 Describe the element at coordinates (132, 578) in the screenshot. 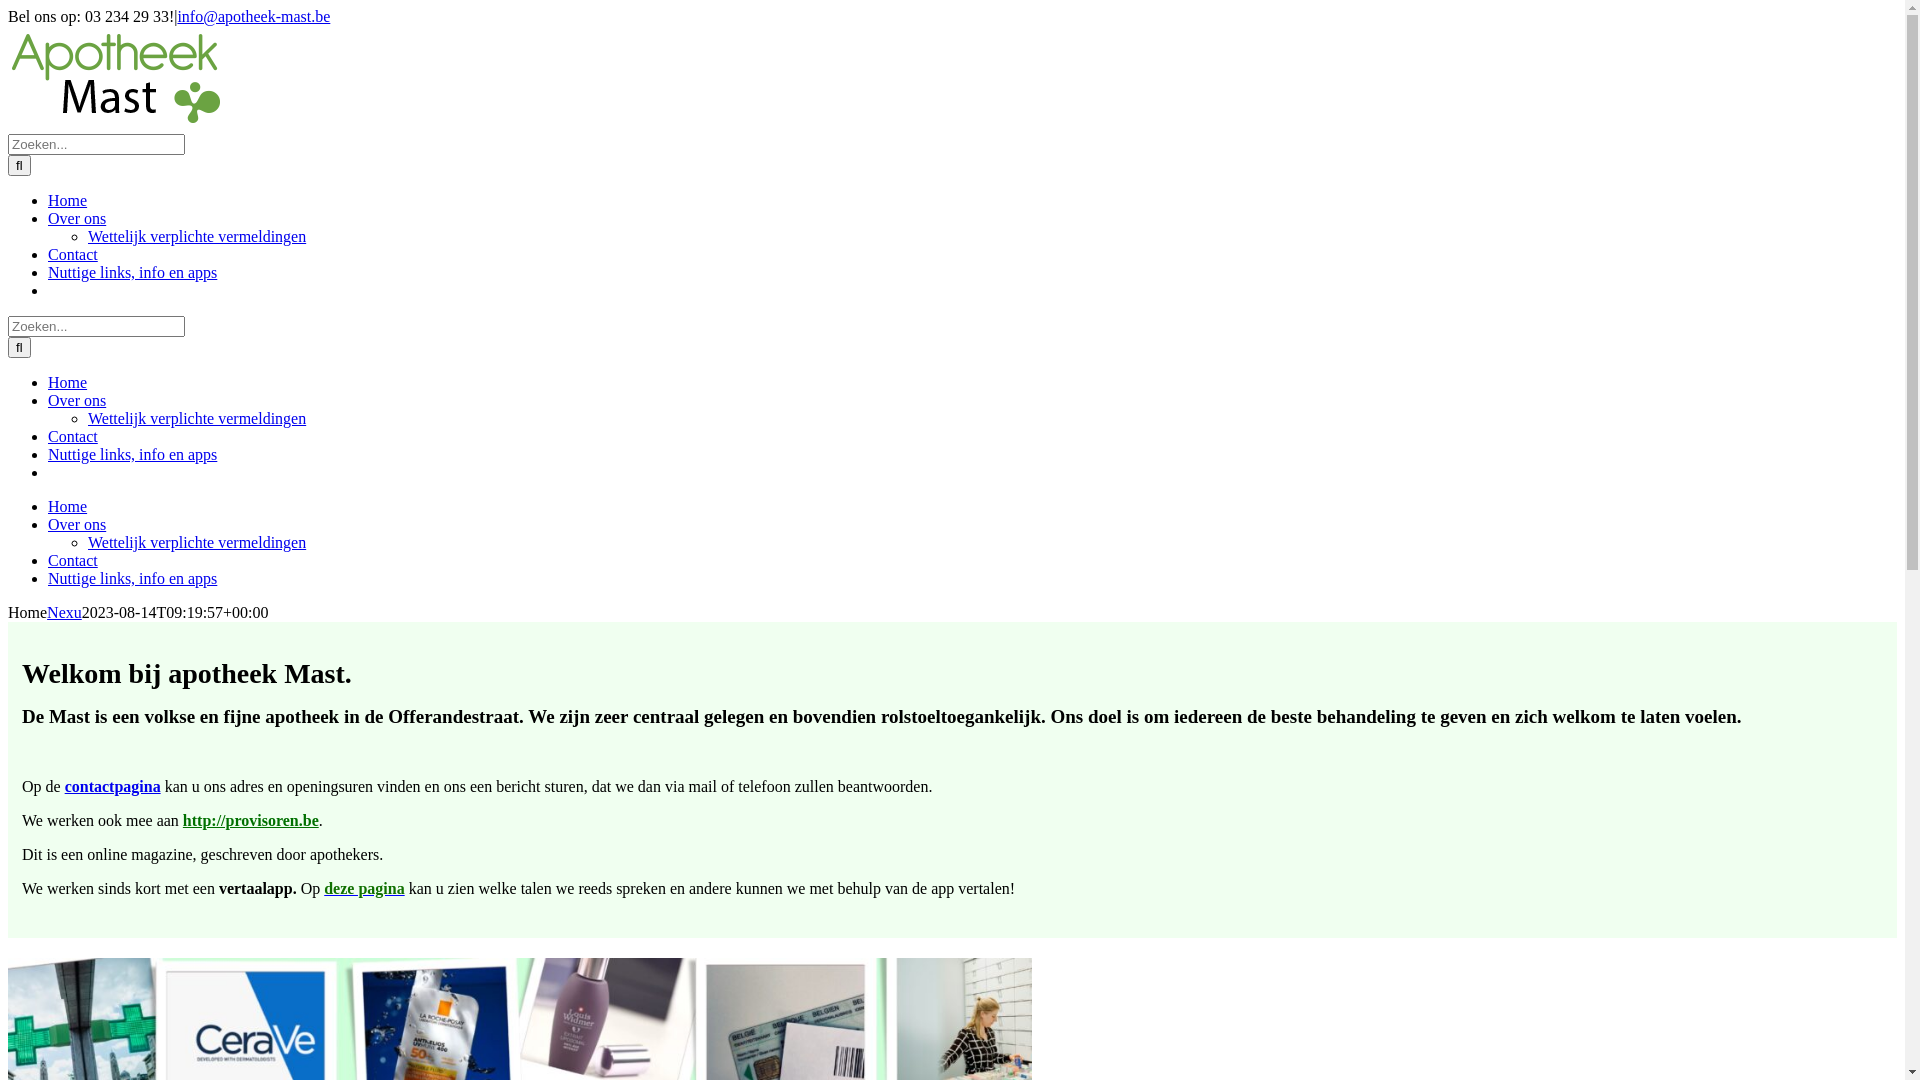

I see `Nuttige links, info en apps` at that location.